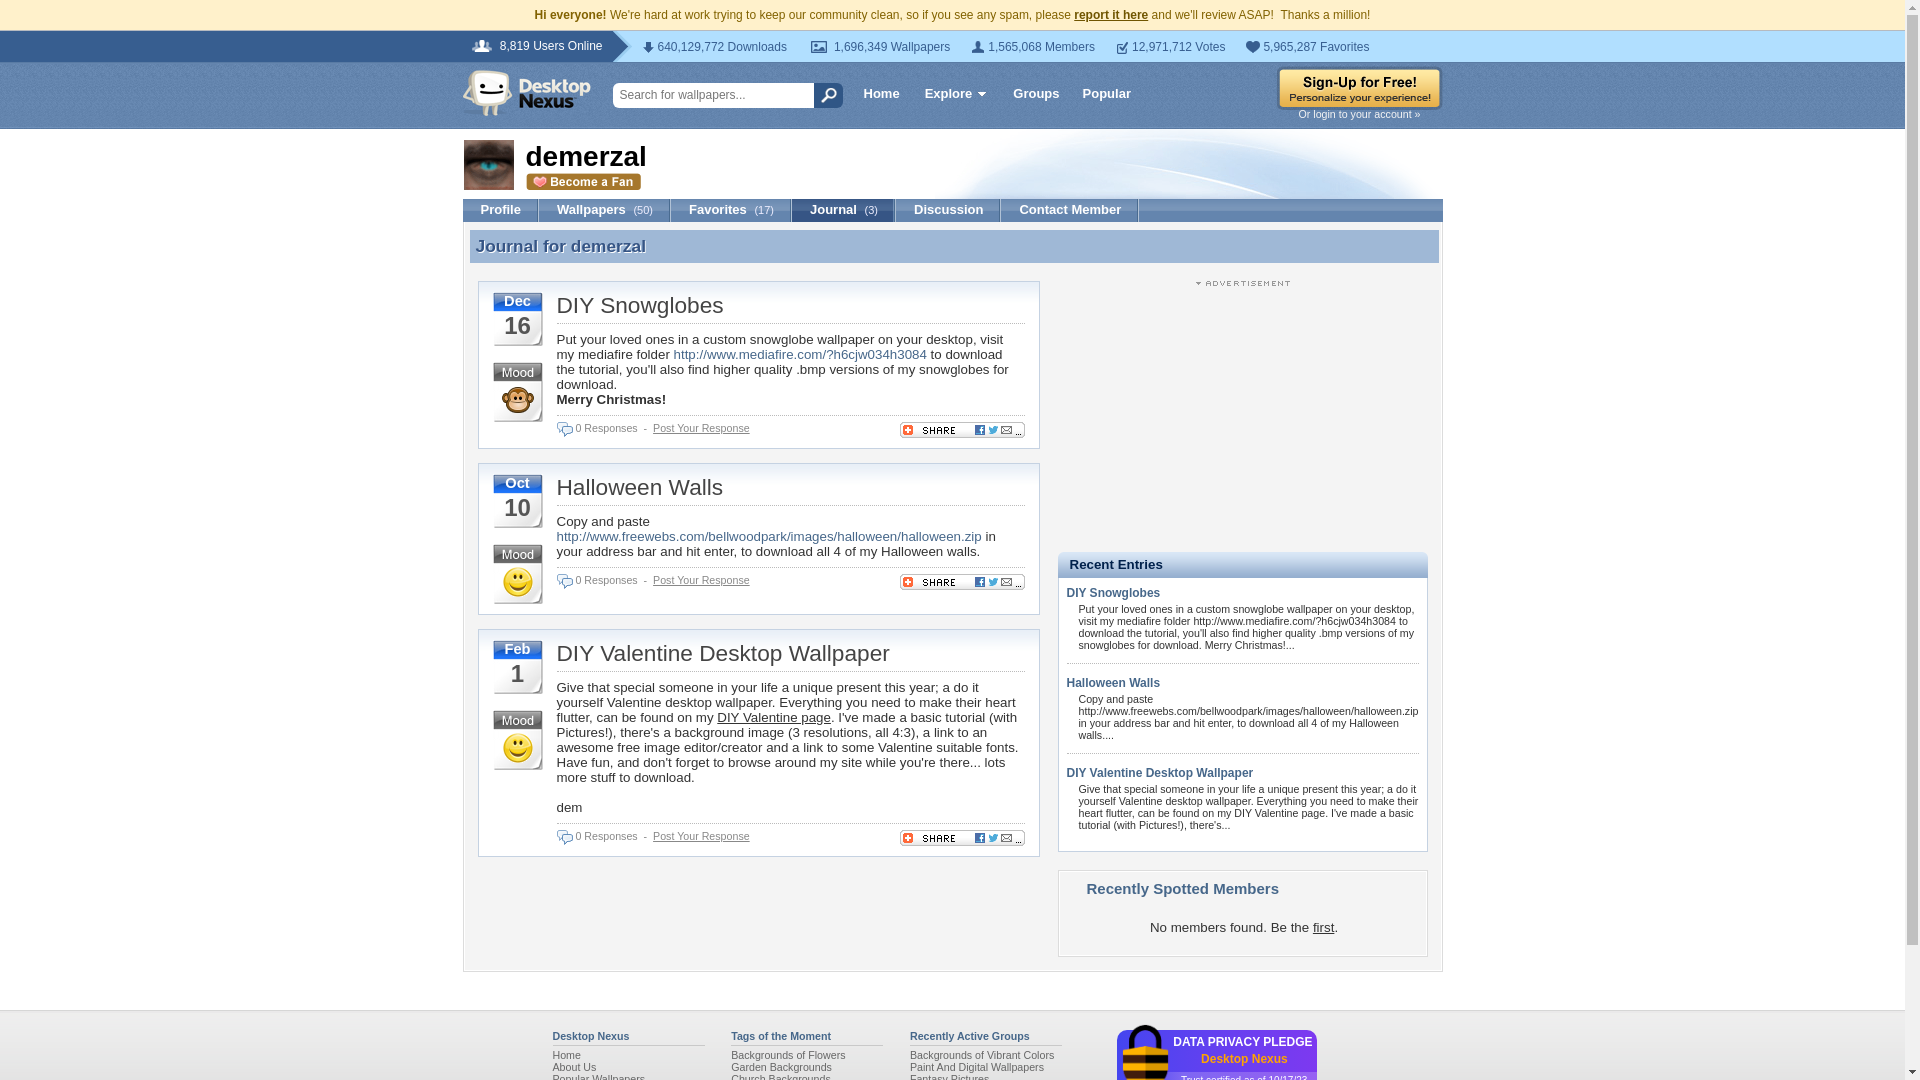 The height and width of the screenshot is (1080, 1920). What do you see at coordinates (526, 92) in the screenshot?
I see `Desktop Nexus Wallpapers` at bounding box center [526, 92].